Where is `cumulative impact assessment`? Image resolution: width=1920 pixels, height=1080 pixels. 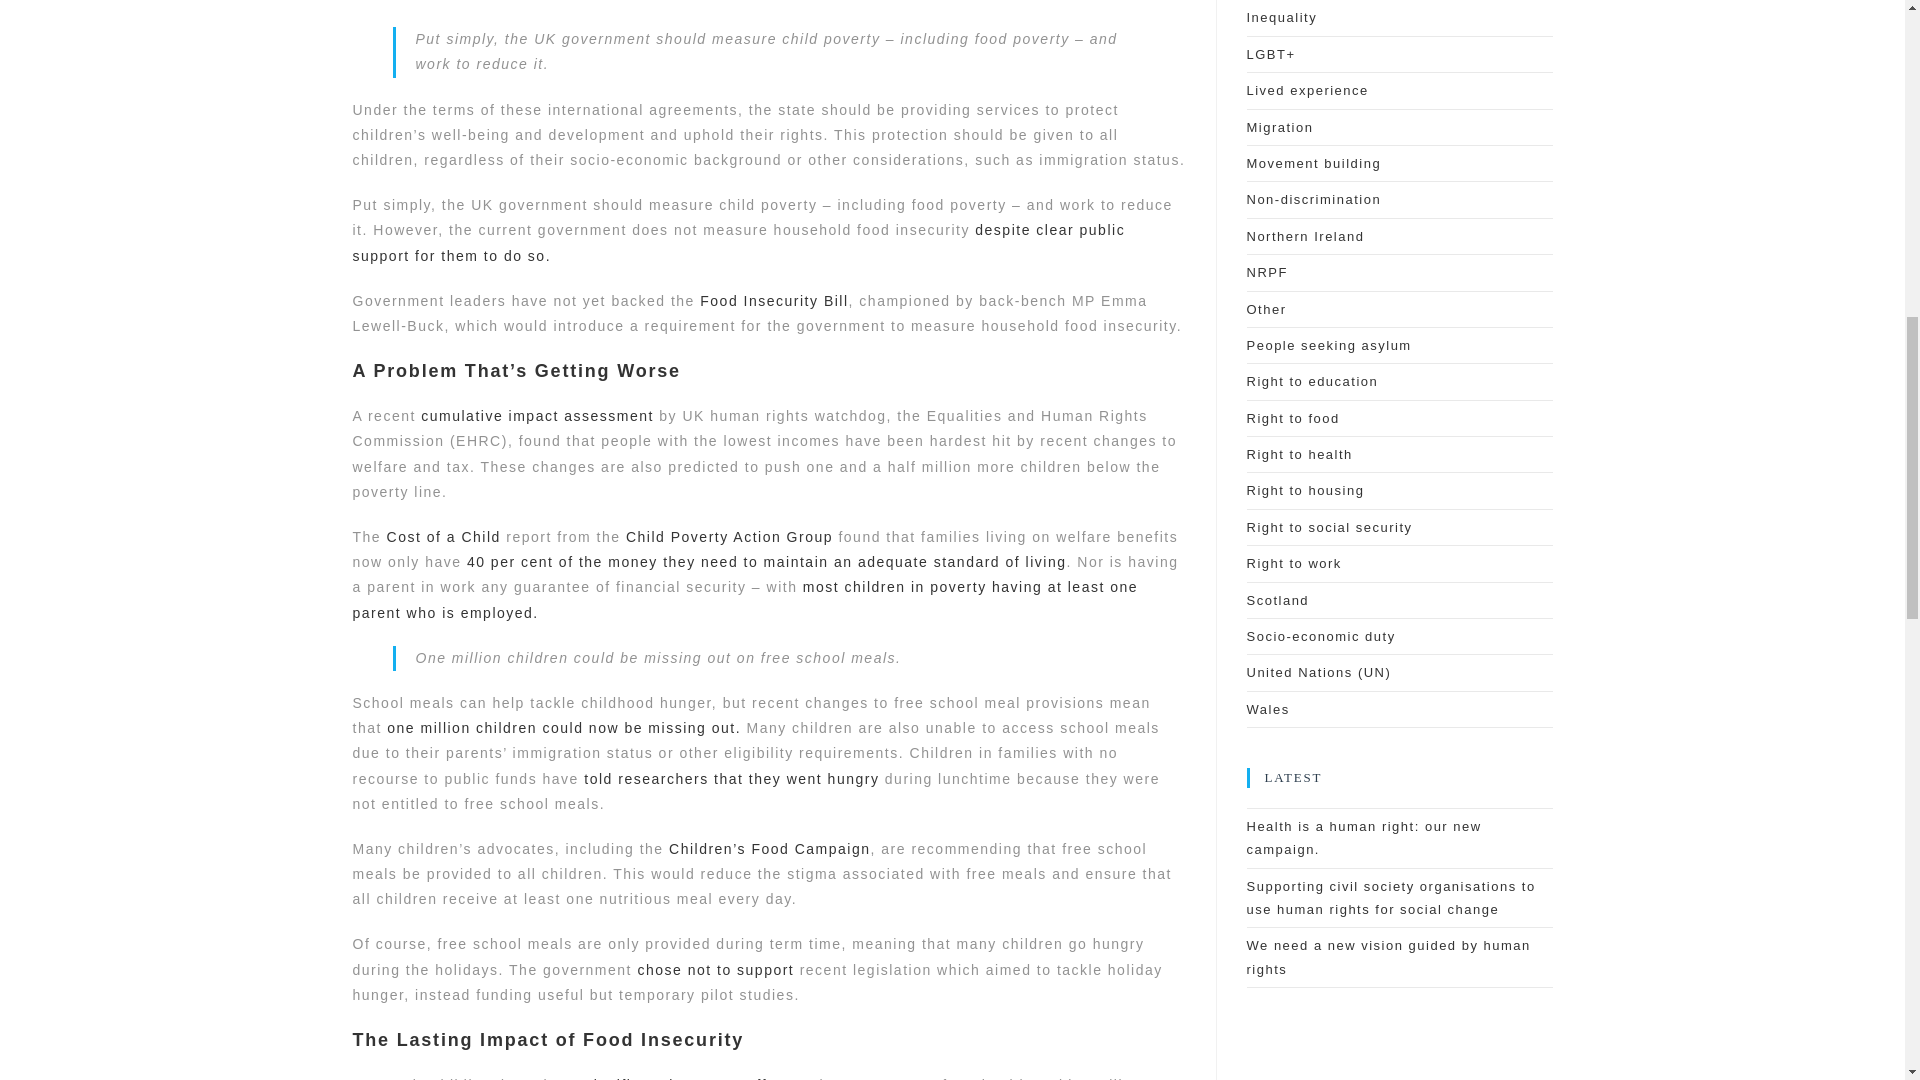
cumulative impact assessment is located at coordinates (537, 416).